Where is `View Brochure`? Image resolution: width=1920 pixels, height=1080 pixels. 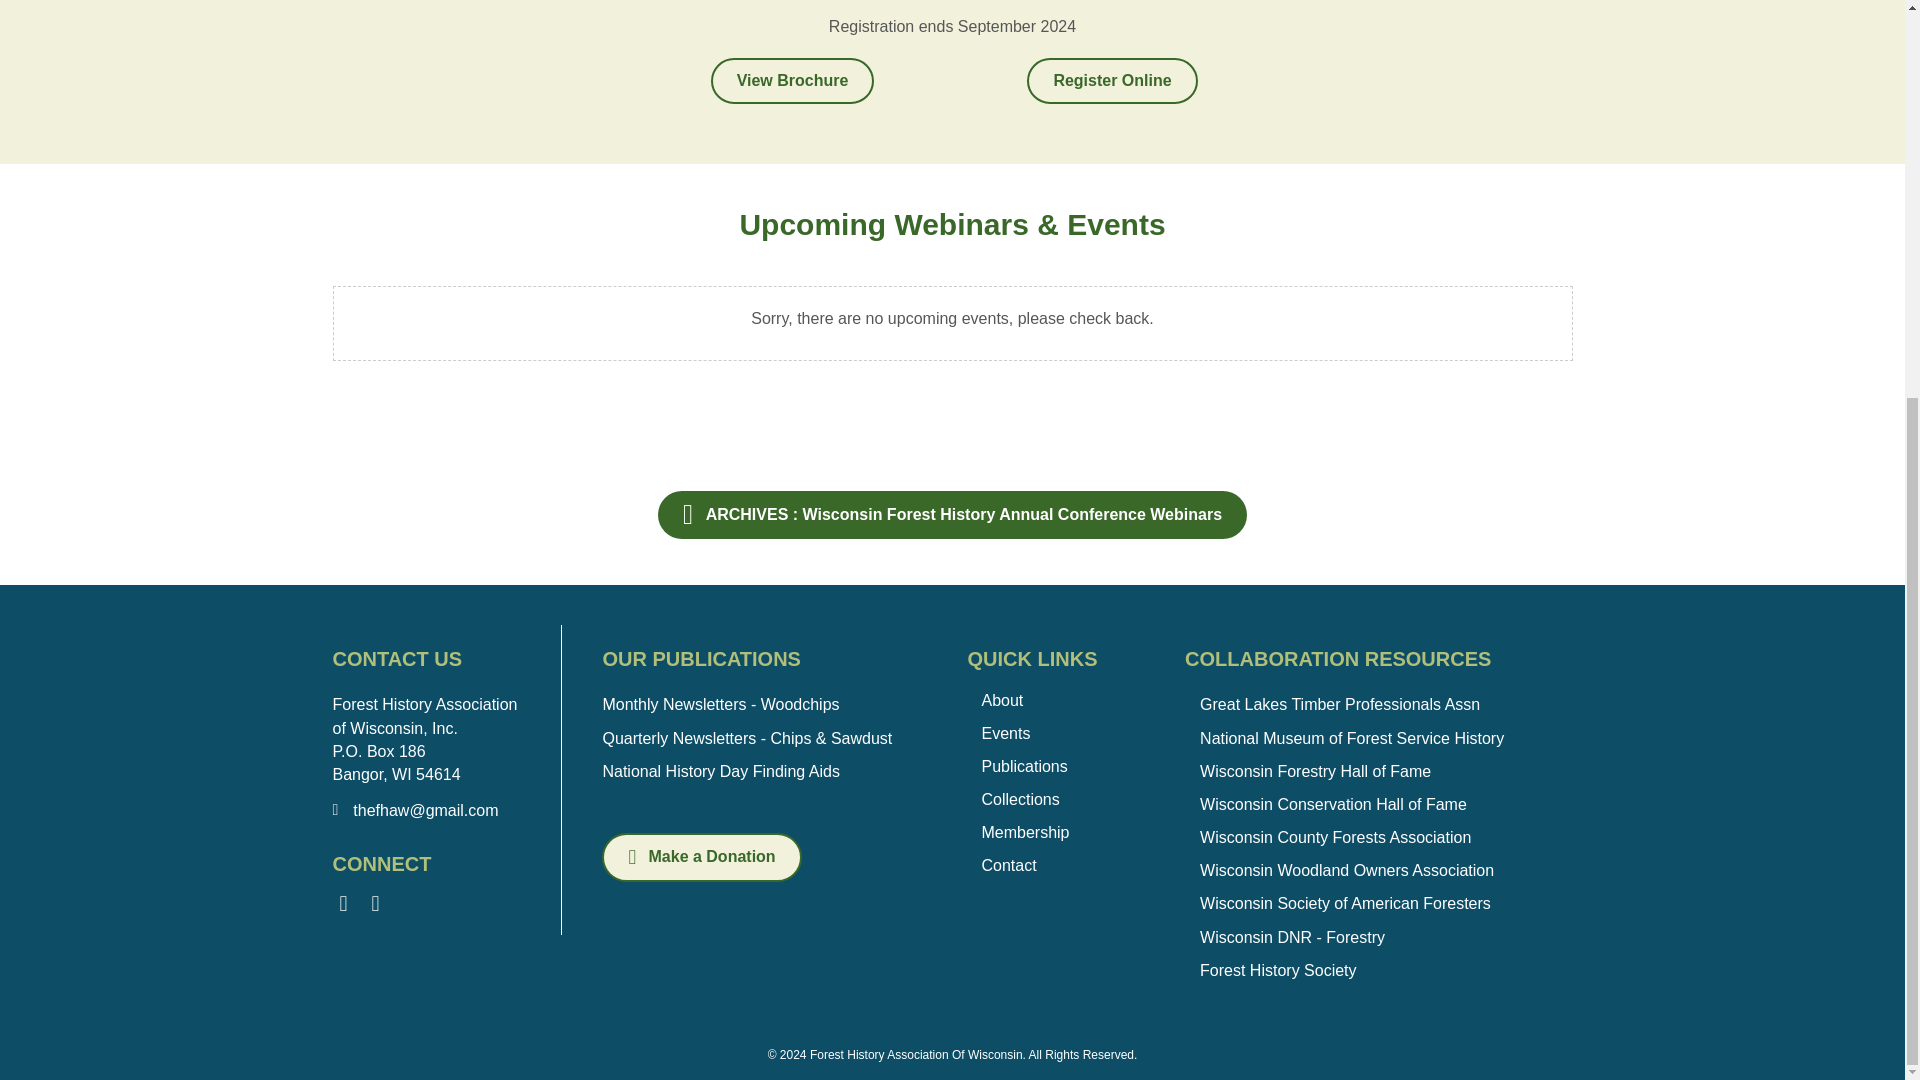
View Brochure is located at coordinates (792, 80).